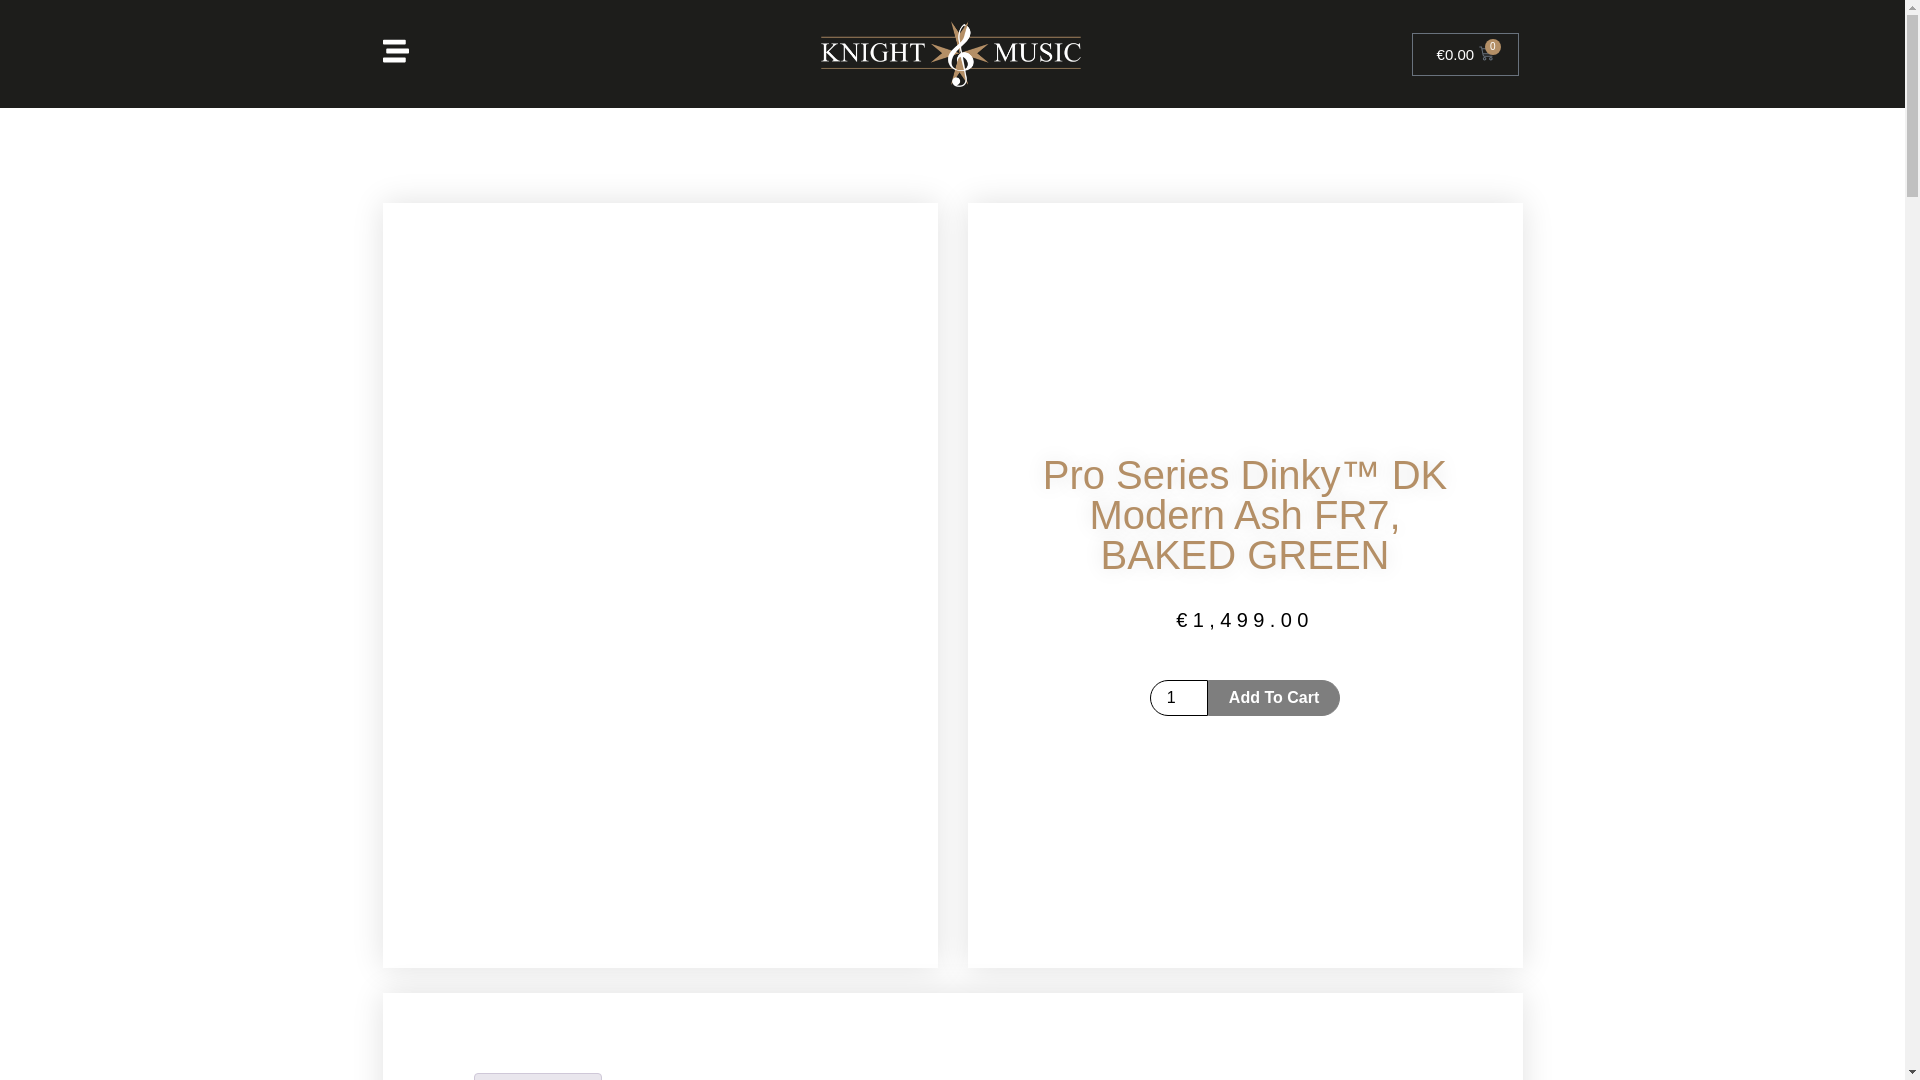  What do you see at coordinates (1178, 698) in the screenshot?
I see `1` at bounding box center [1178, 698].